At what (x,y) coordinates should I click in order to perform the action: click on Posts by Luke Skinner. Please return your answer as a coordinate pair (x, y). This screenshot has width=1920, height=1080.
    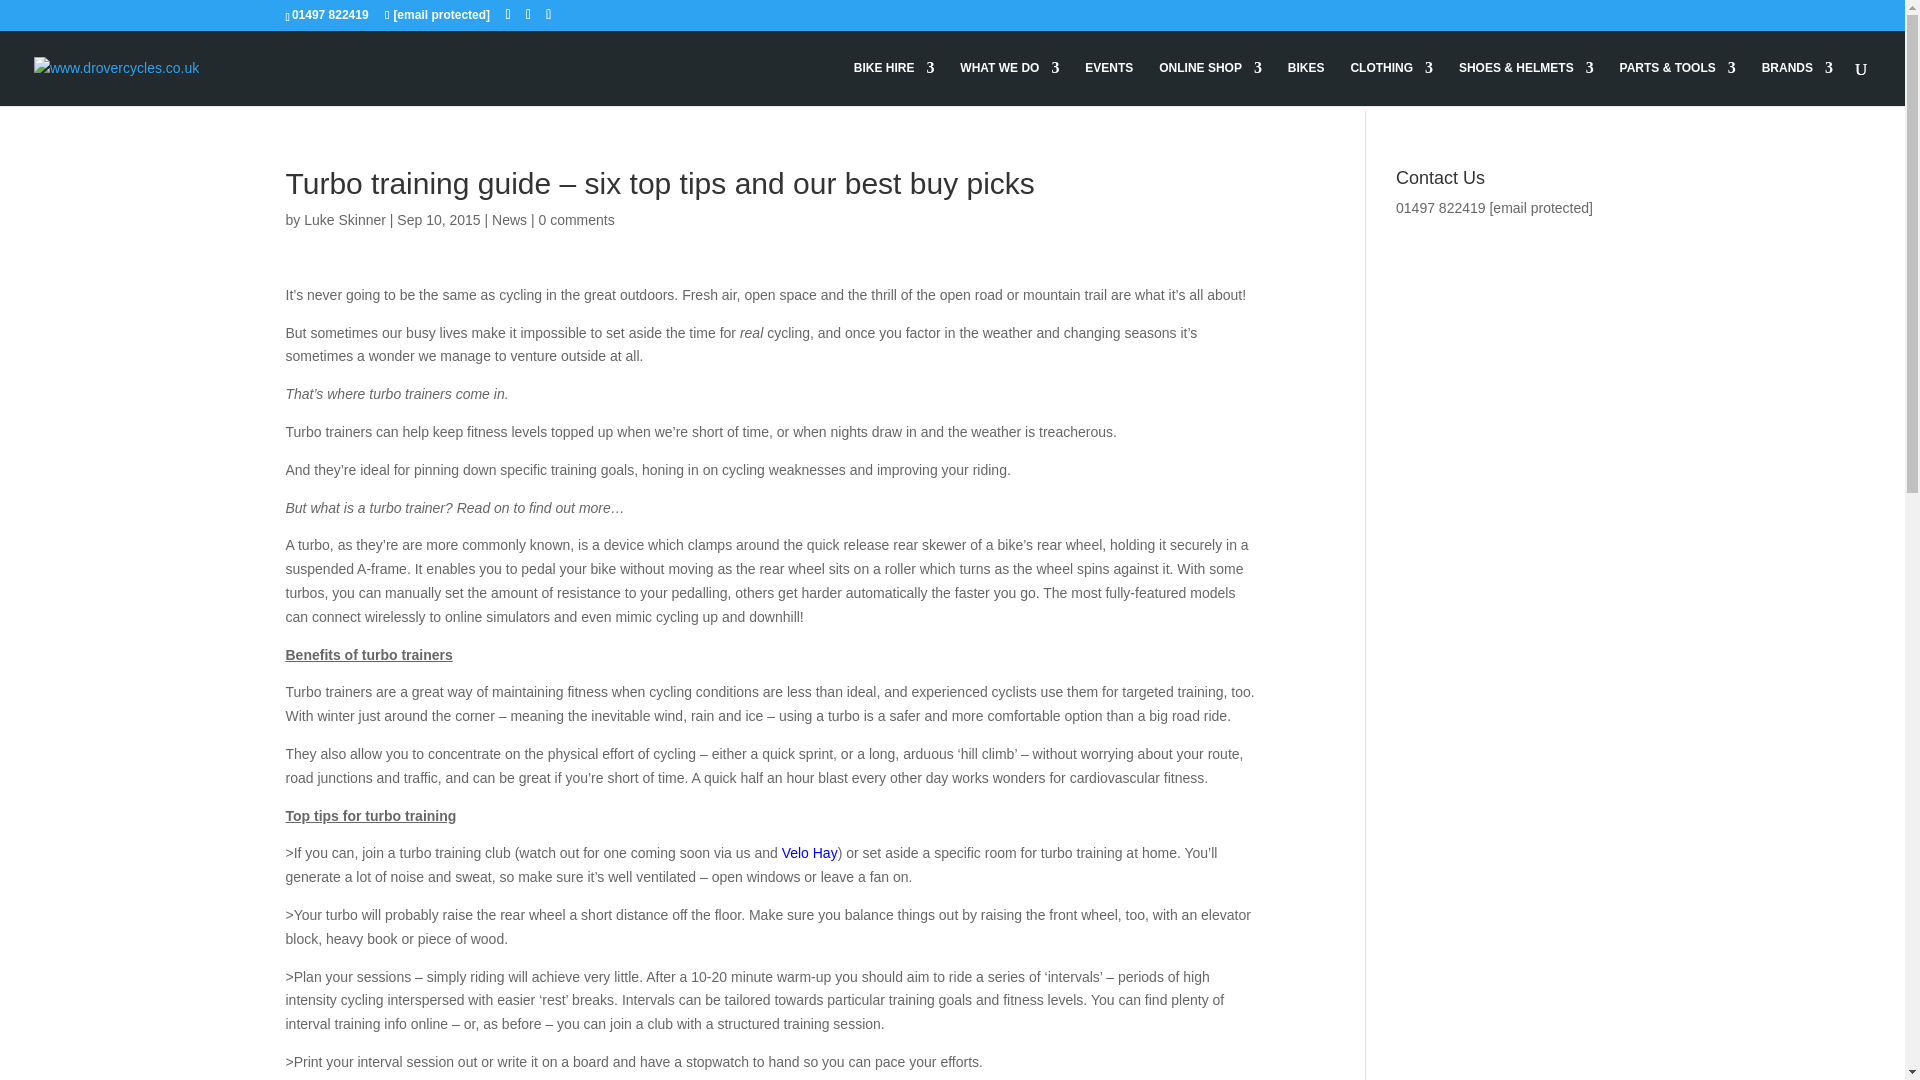
    Looking at the image, I should click on (344, 219).